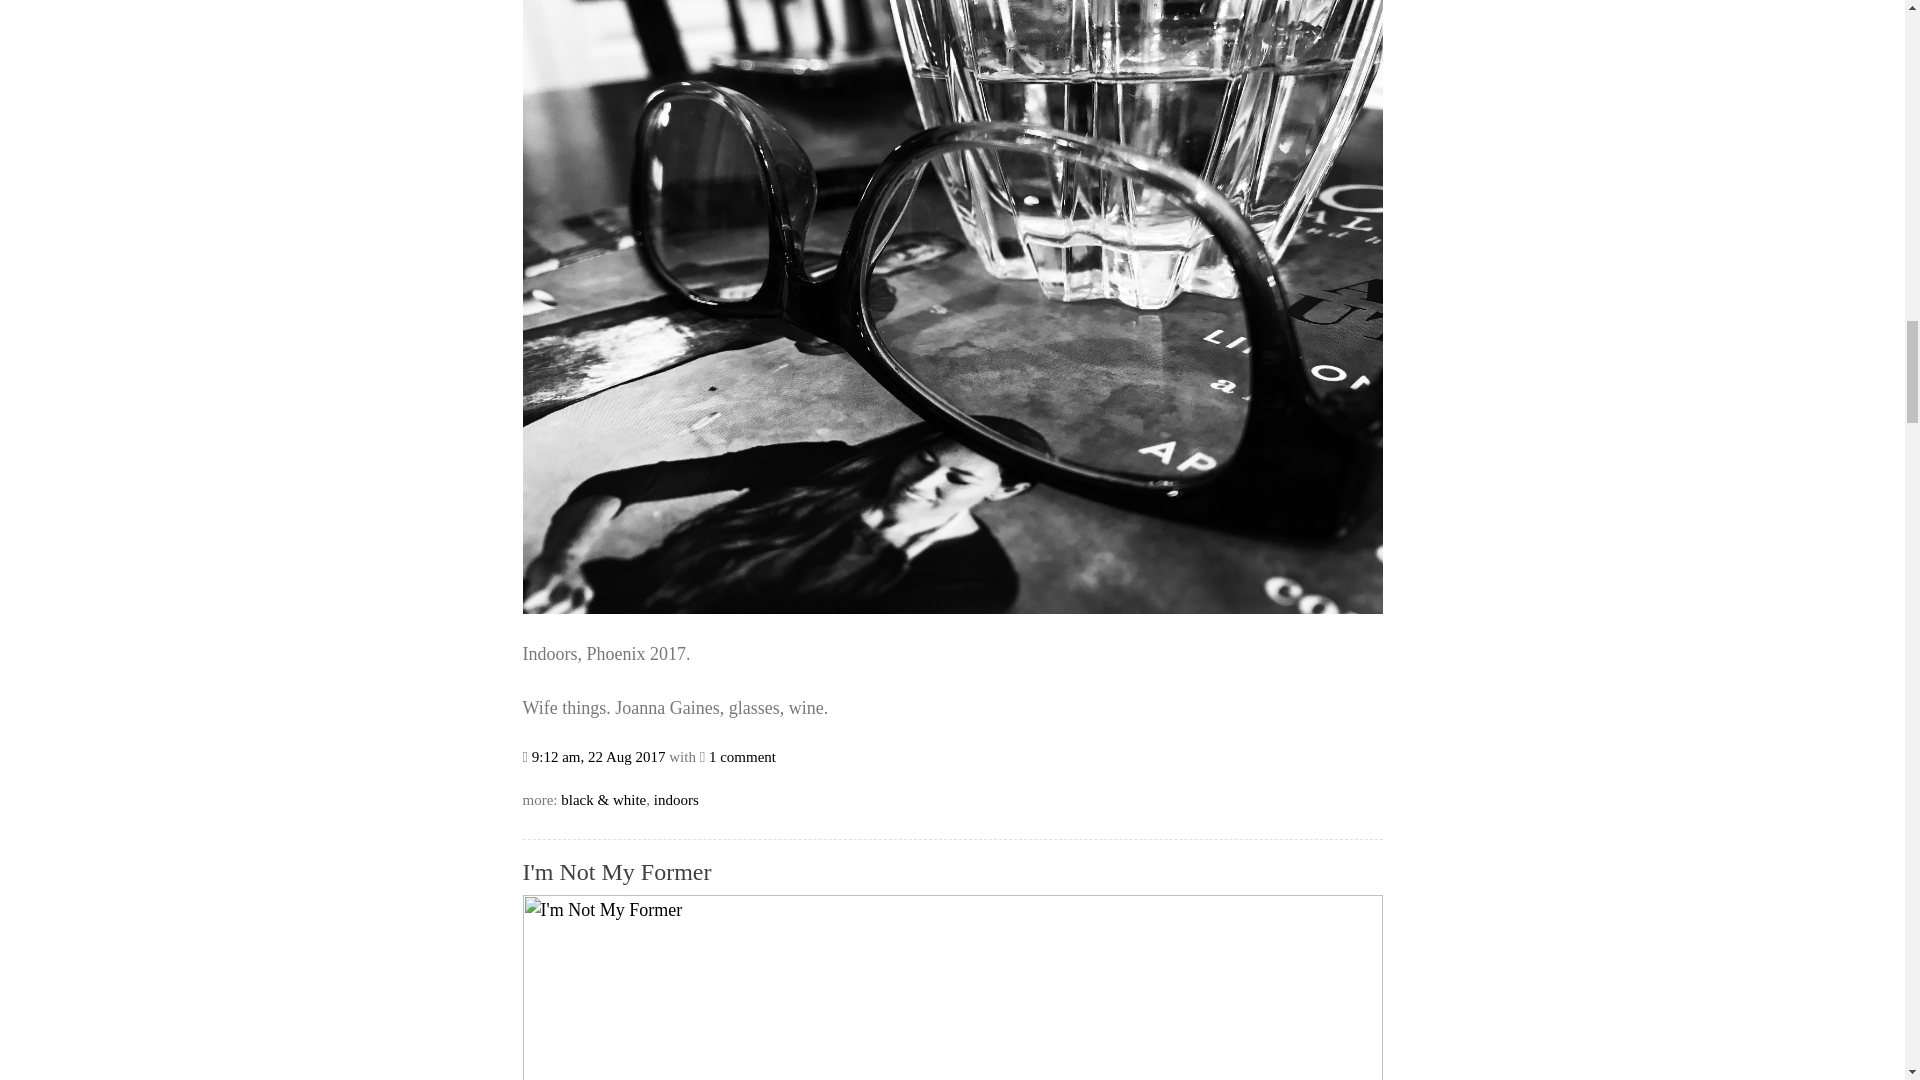  What do you see at coordinates (952, 608) in the screenshot?
I see `See You` at bounding box center [952, 608].